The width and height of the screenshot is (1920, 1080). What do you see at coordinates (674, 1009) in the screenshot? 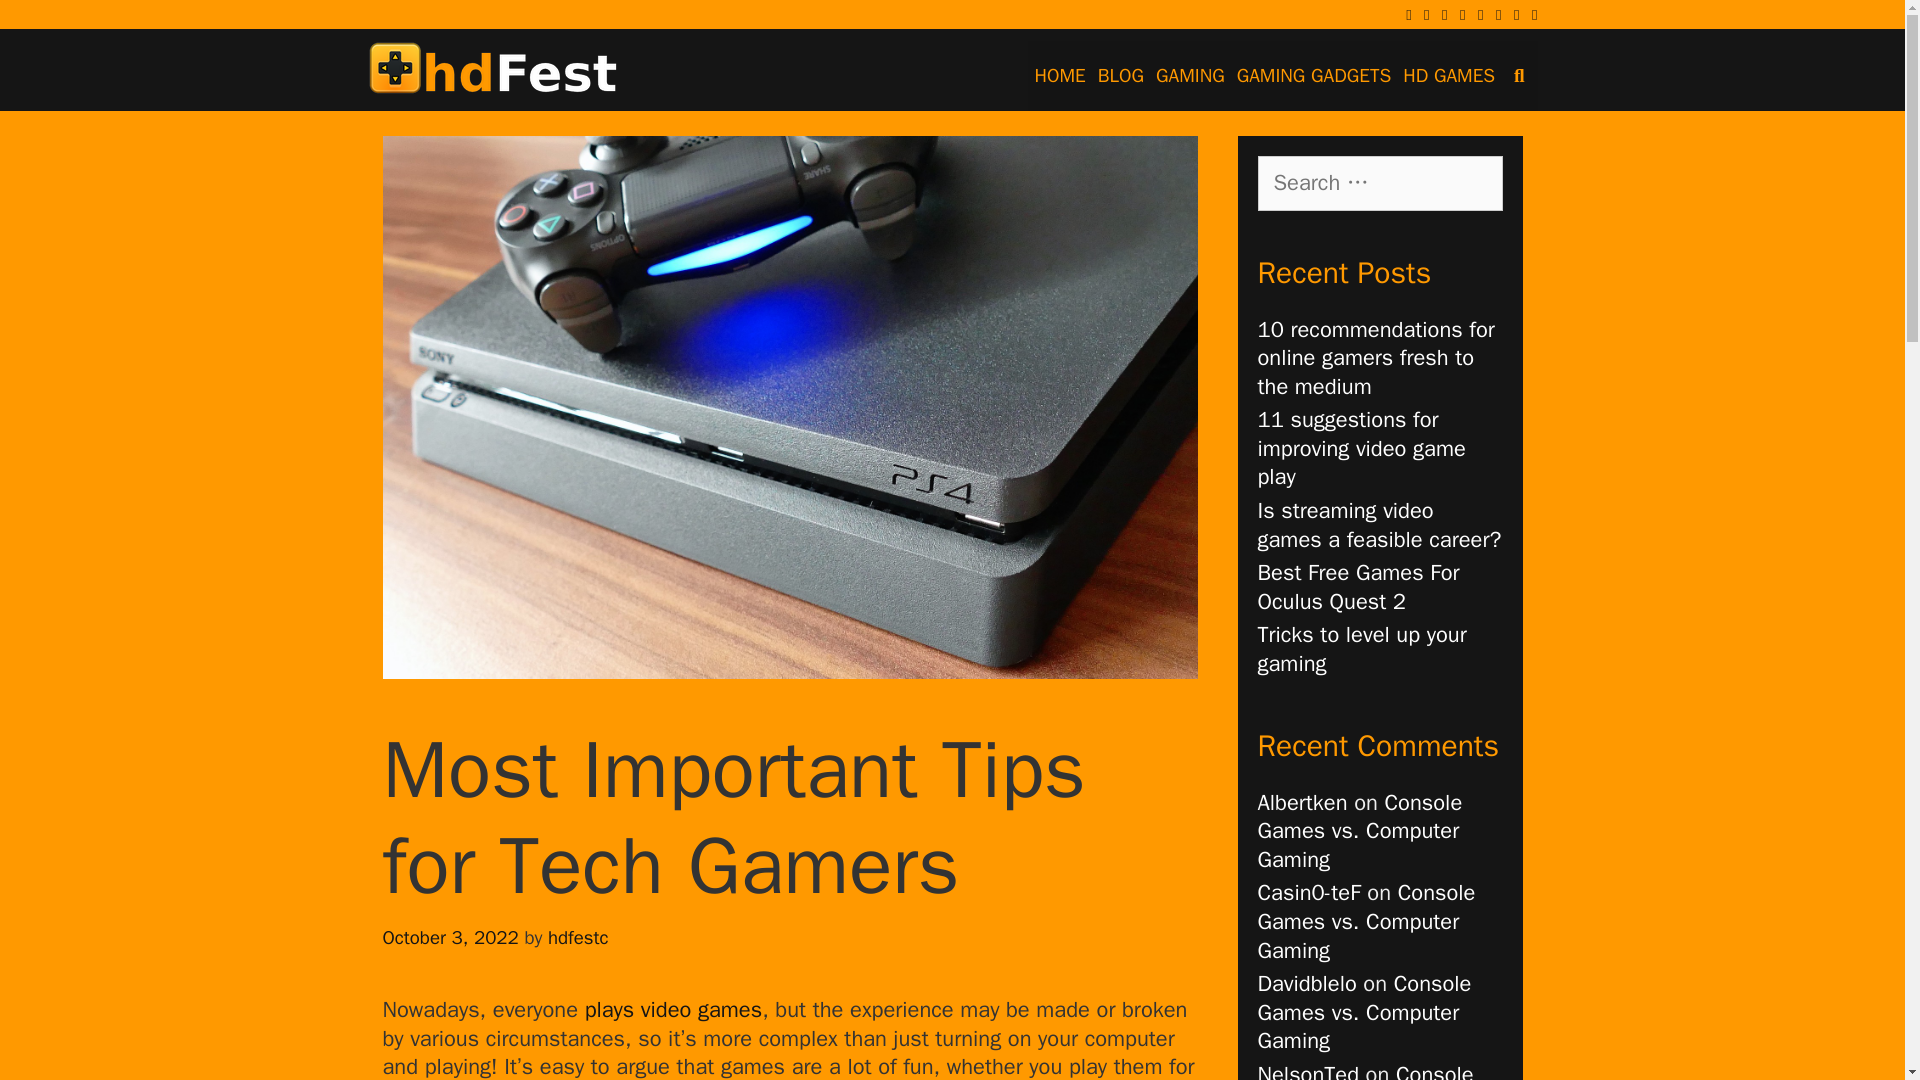
I see `plays video games` at bounding box center [674, 1009].